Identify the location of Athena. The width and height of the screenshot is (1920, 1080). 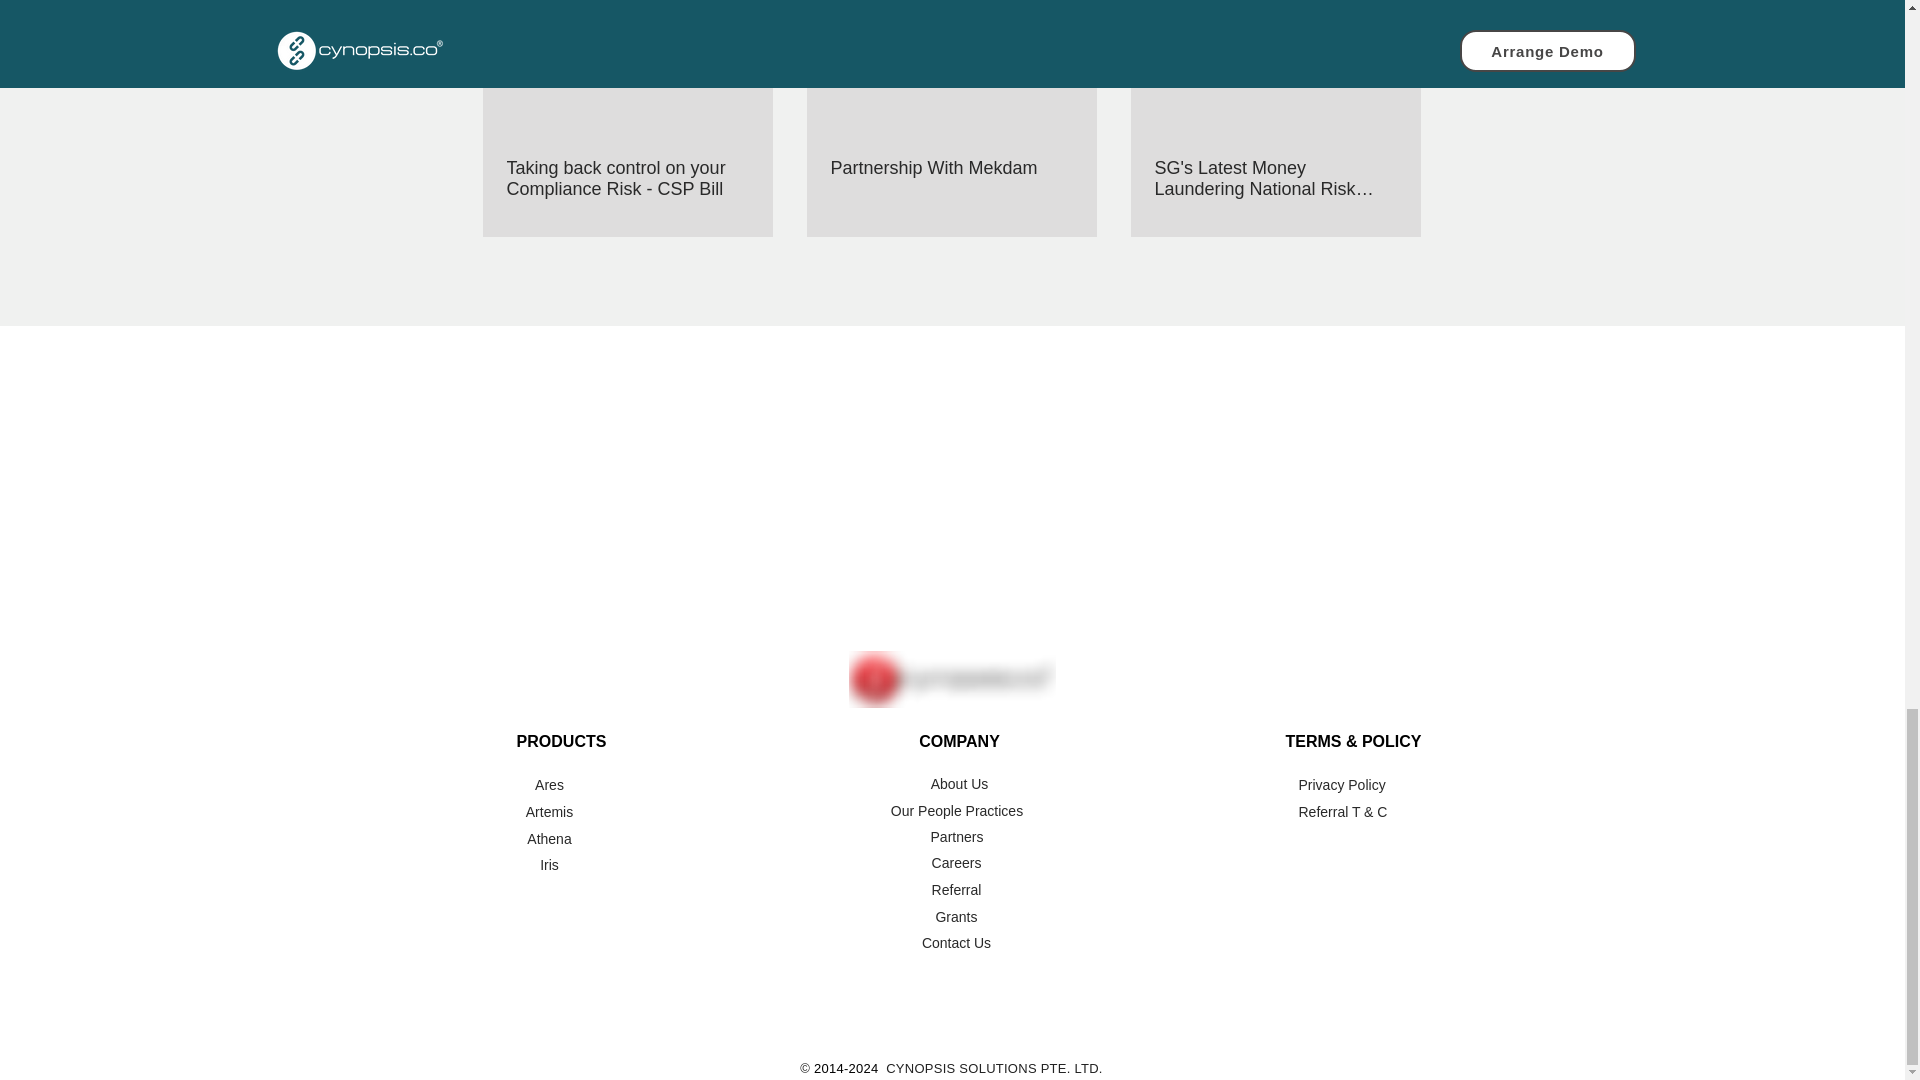
(548, 838).